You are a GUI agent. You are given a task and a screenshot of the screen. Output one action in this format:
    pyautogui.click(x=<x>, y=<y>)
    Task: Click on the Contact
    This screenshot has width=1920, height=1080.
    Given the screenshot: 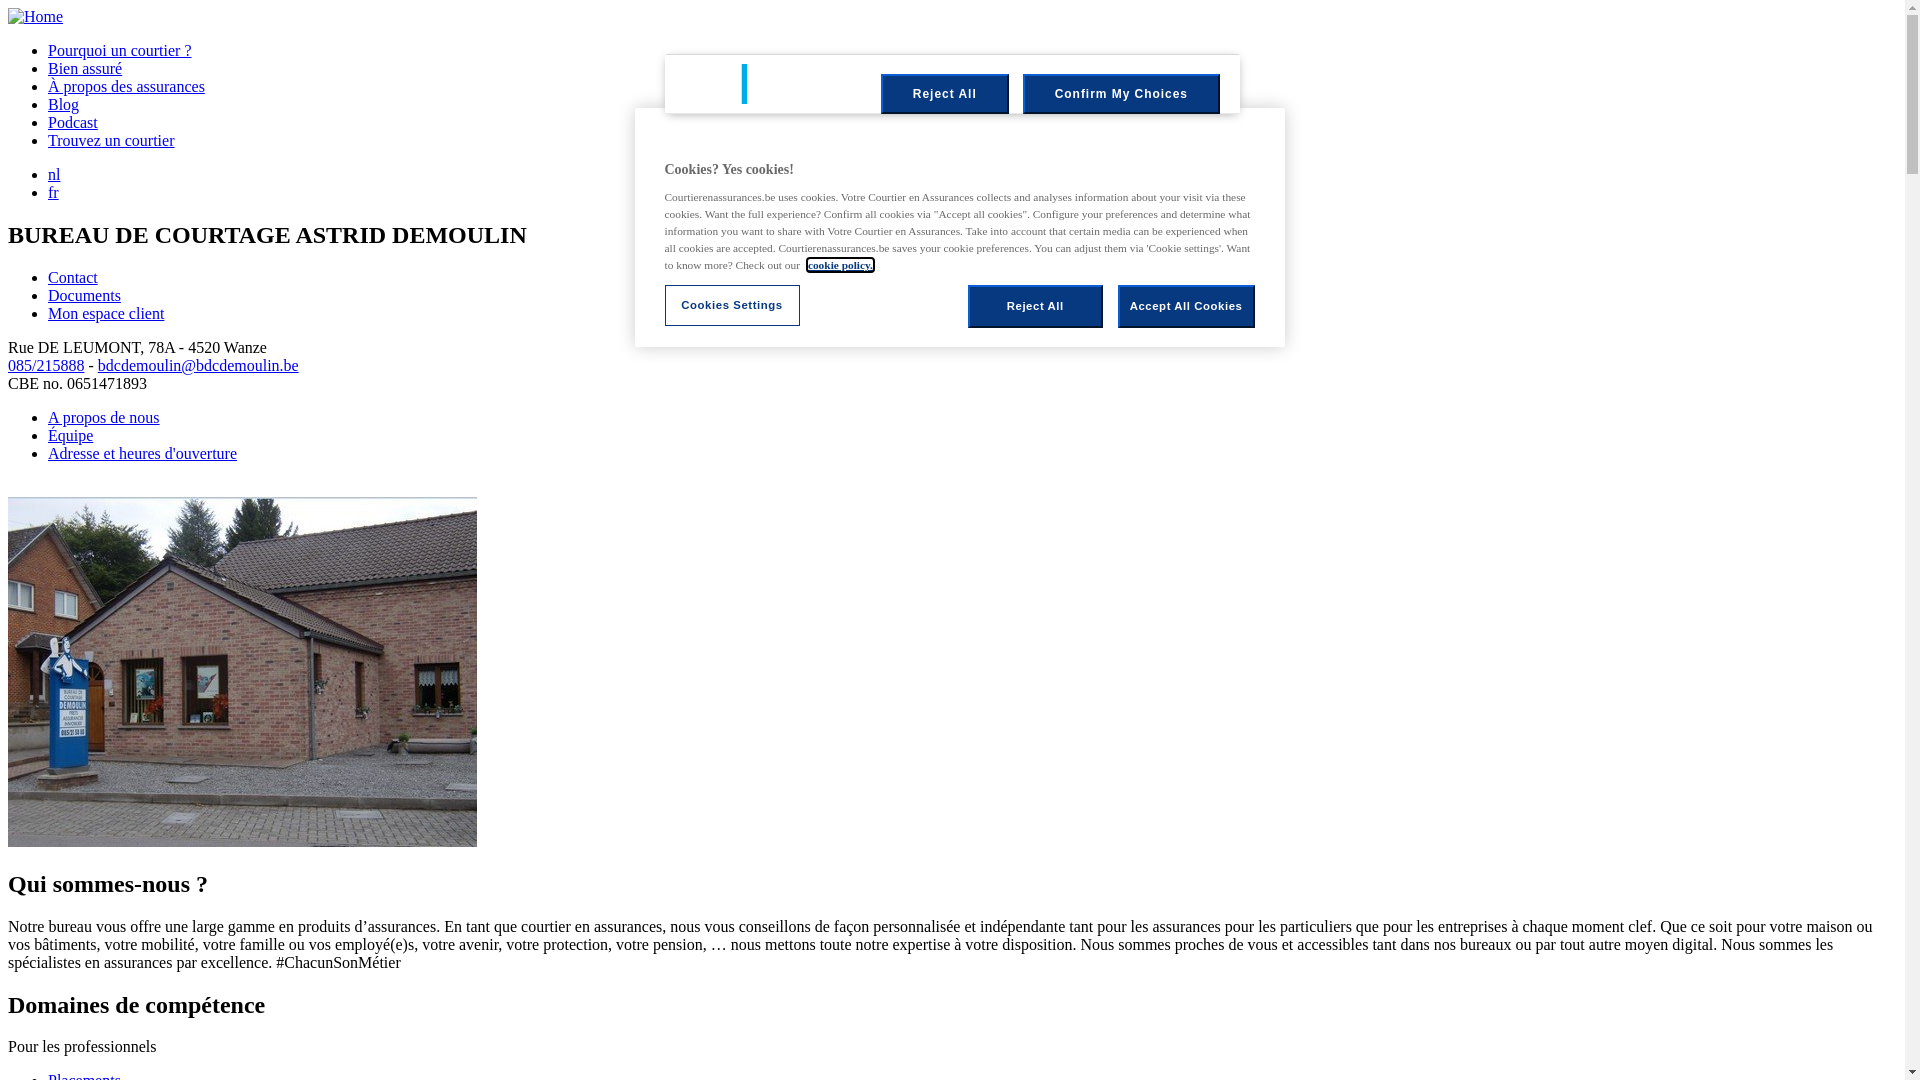 What is the action you would take?
    pyautogui.click(x=73, y=278)
    